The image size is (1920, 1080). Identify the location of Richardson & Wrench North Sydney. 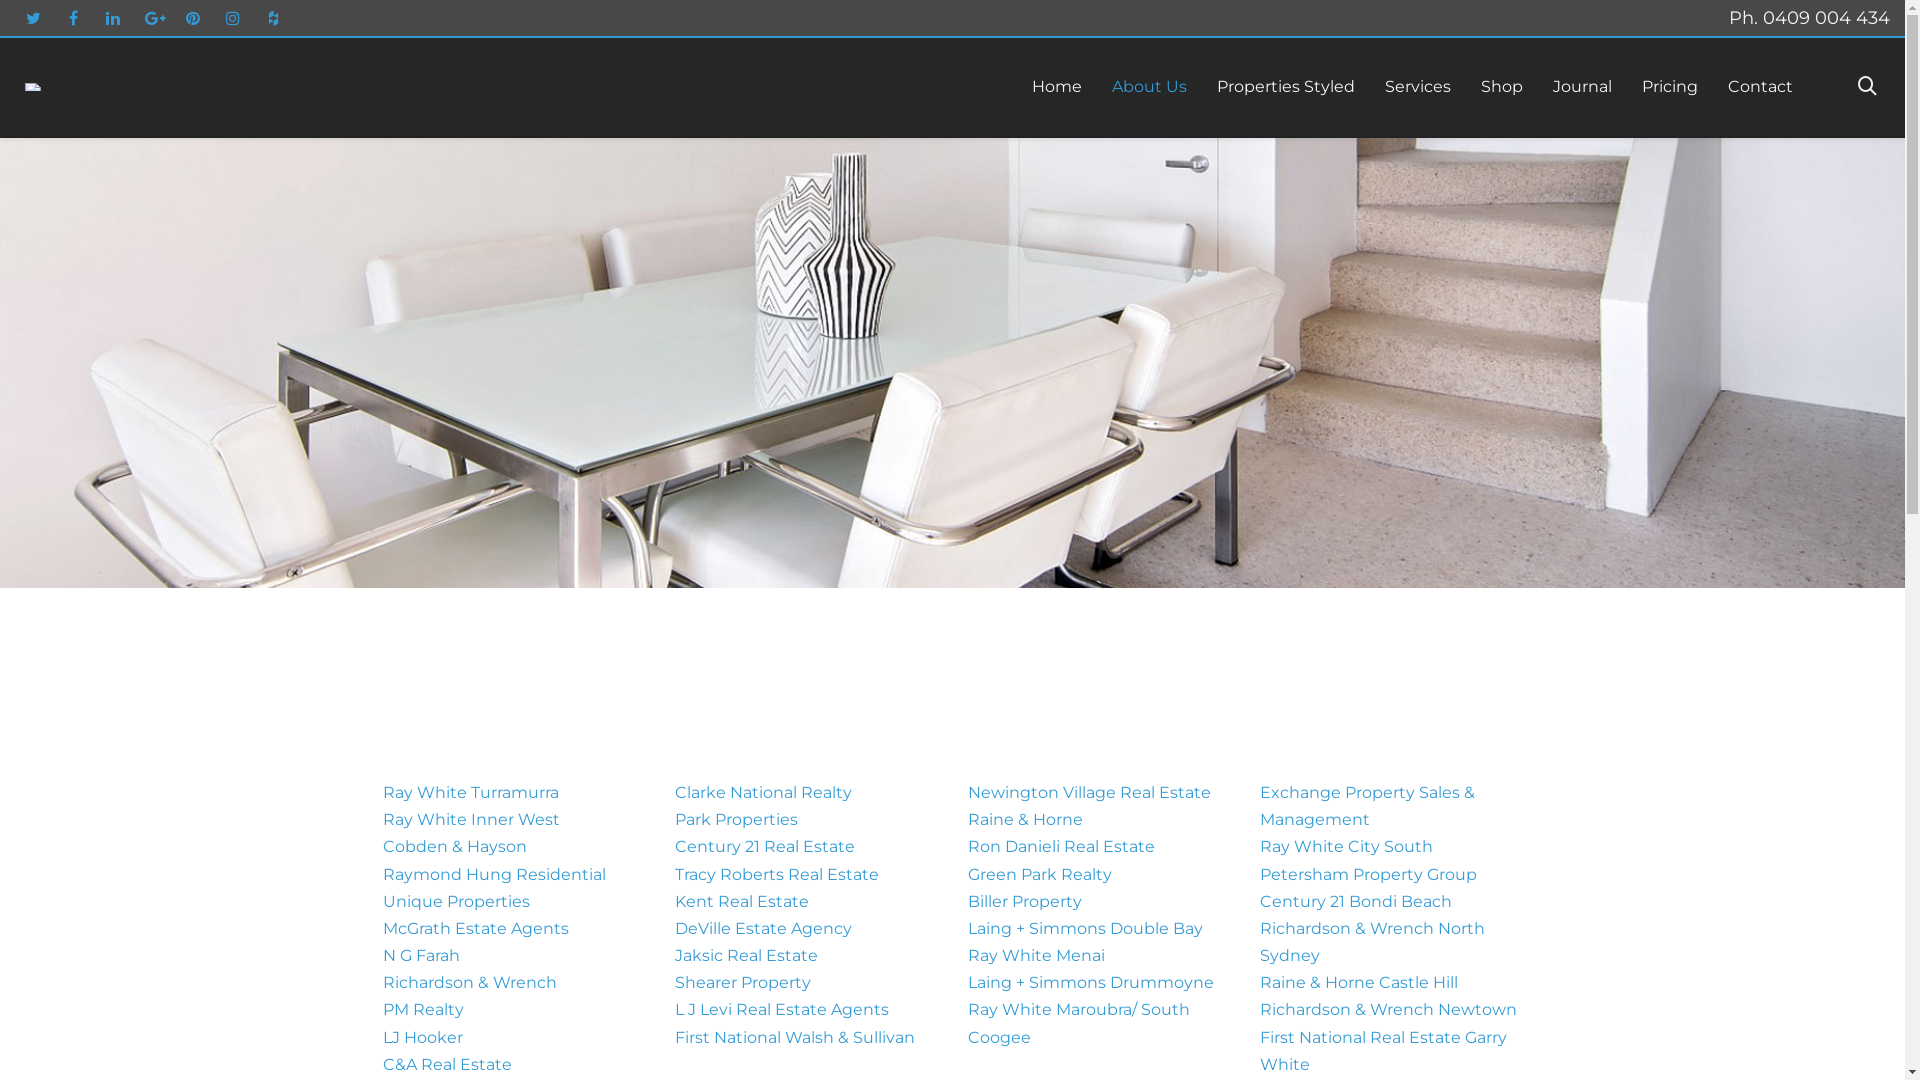
(1372, 942).